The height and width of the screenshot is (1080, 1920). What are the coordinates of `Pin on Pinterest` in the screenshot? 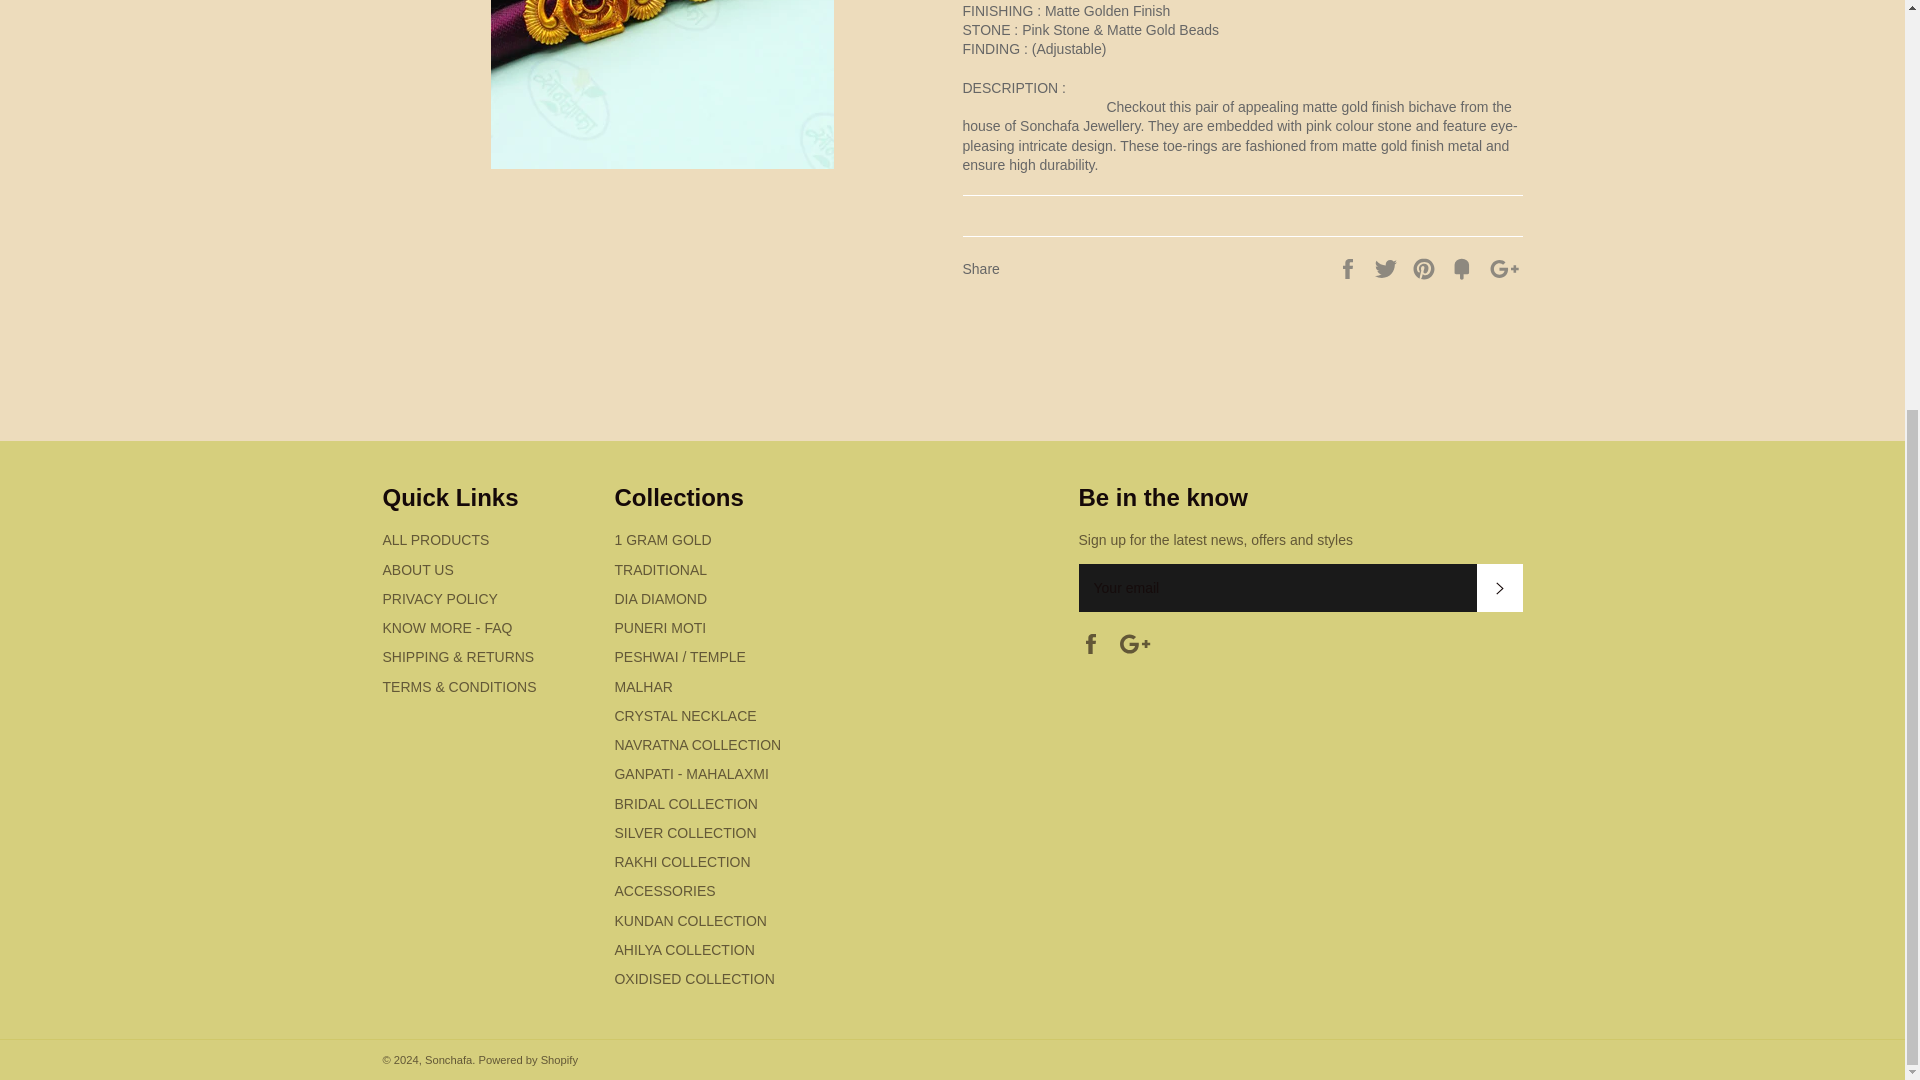 It's located at (1426, 268).